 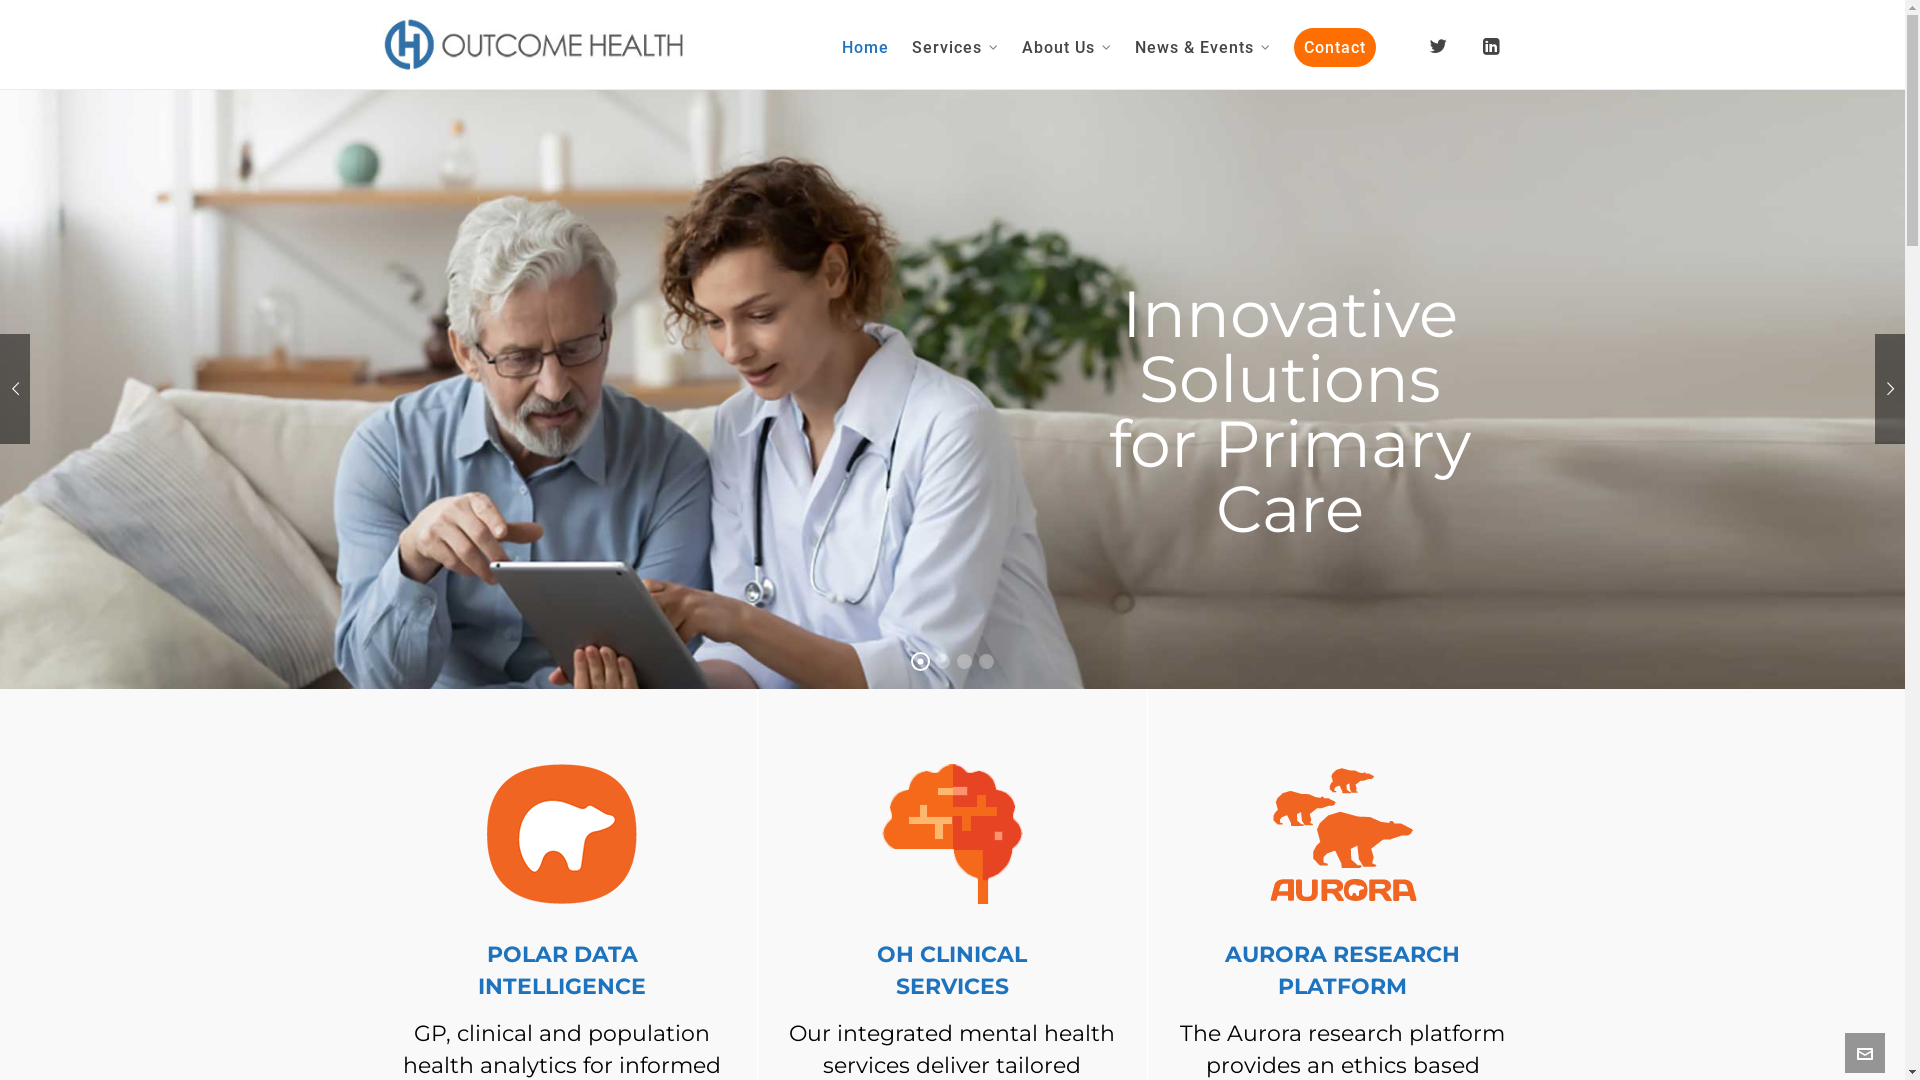 I want to click on Contact, so click(x=1500, y=1054).